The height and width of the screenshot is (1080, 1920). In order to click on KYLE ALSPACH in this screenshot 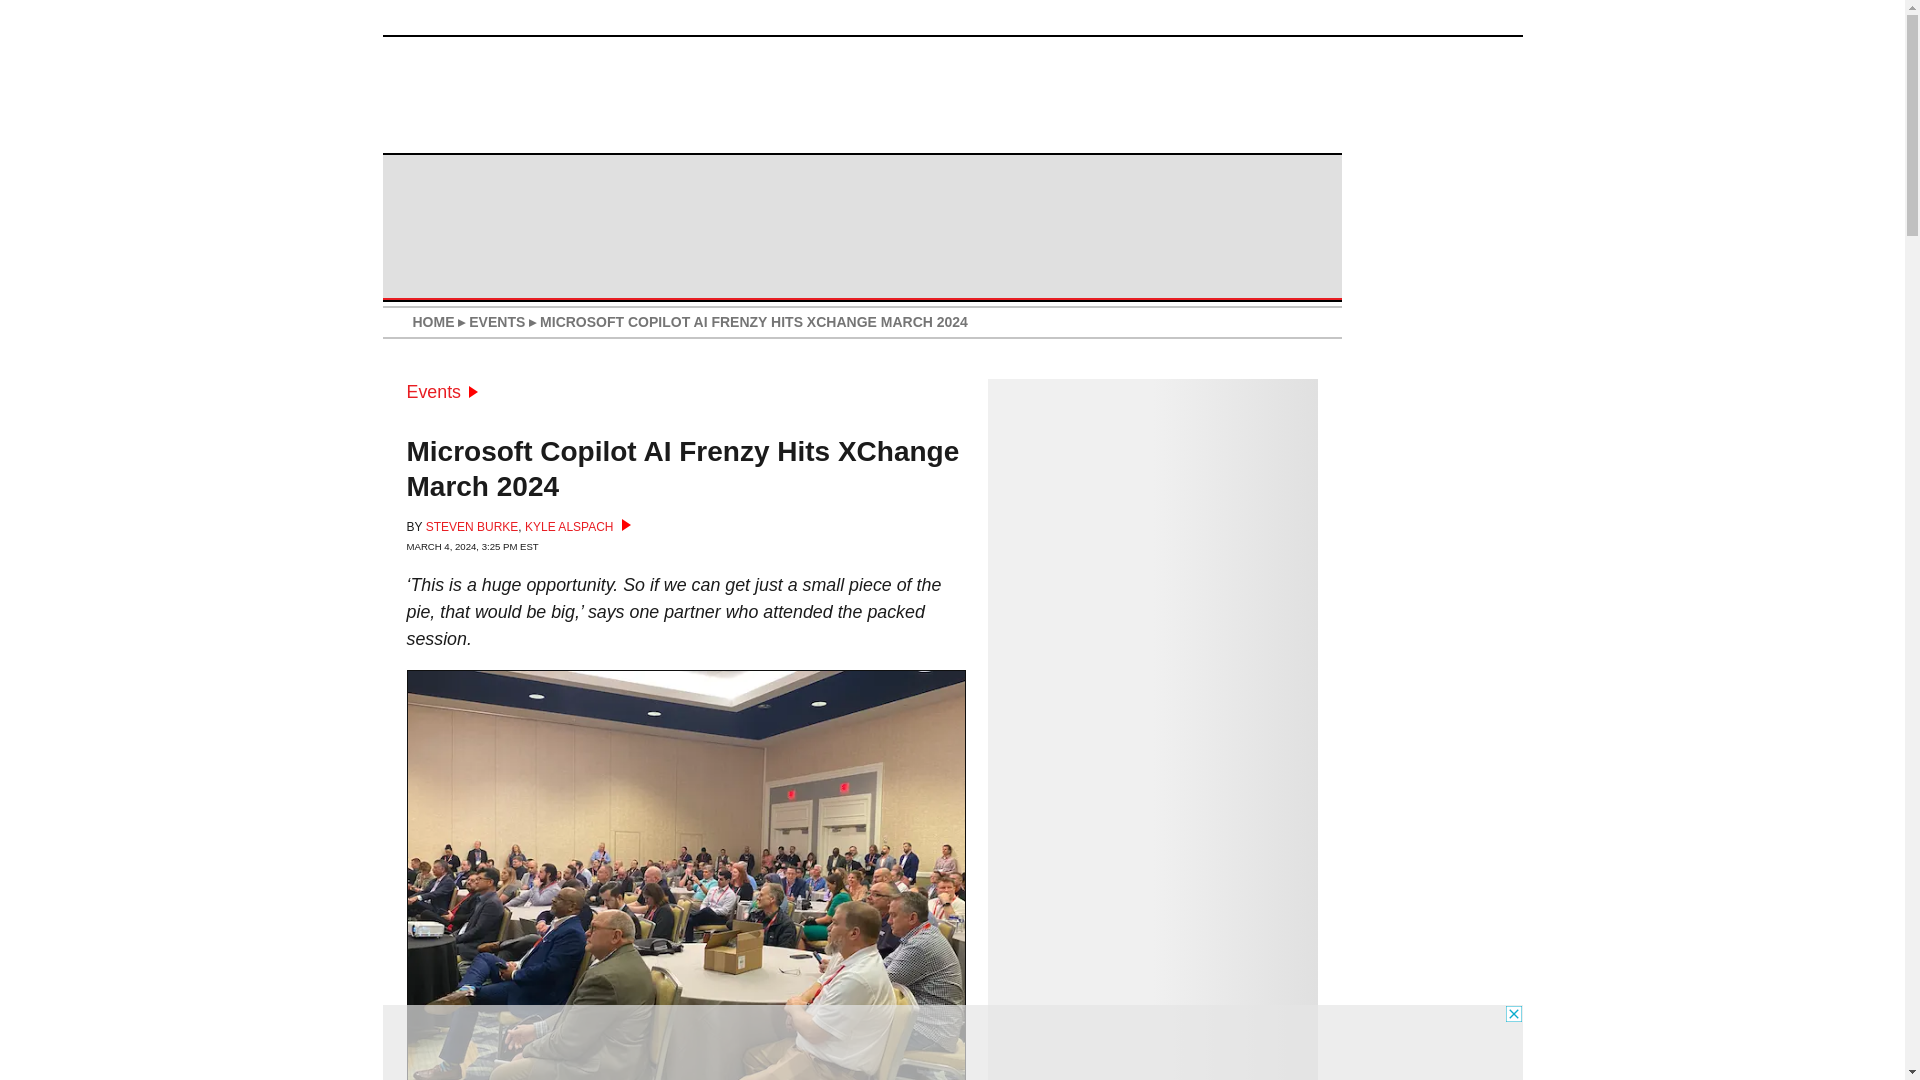, I will do `click(578, 526)`.